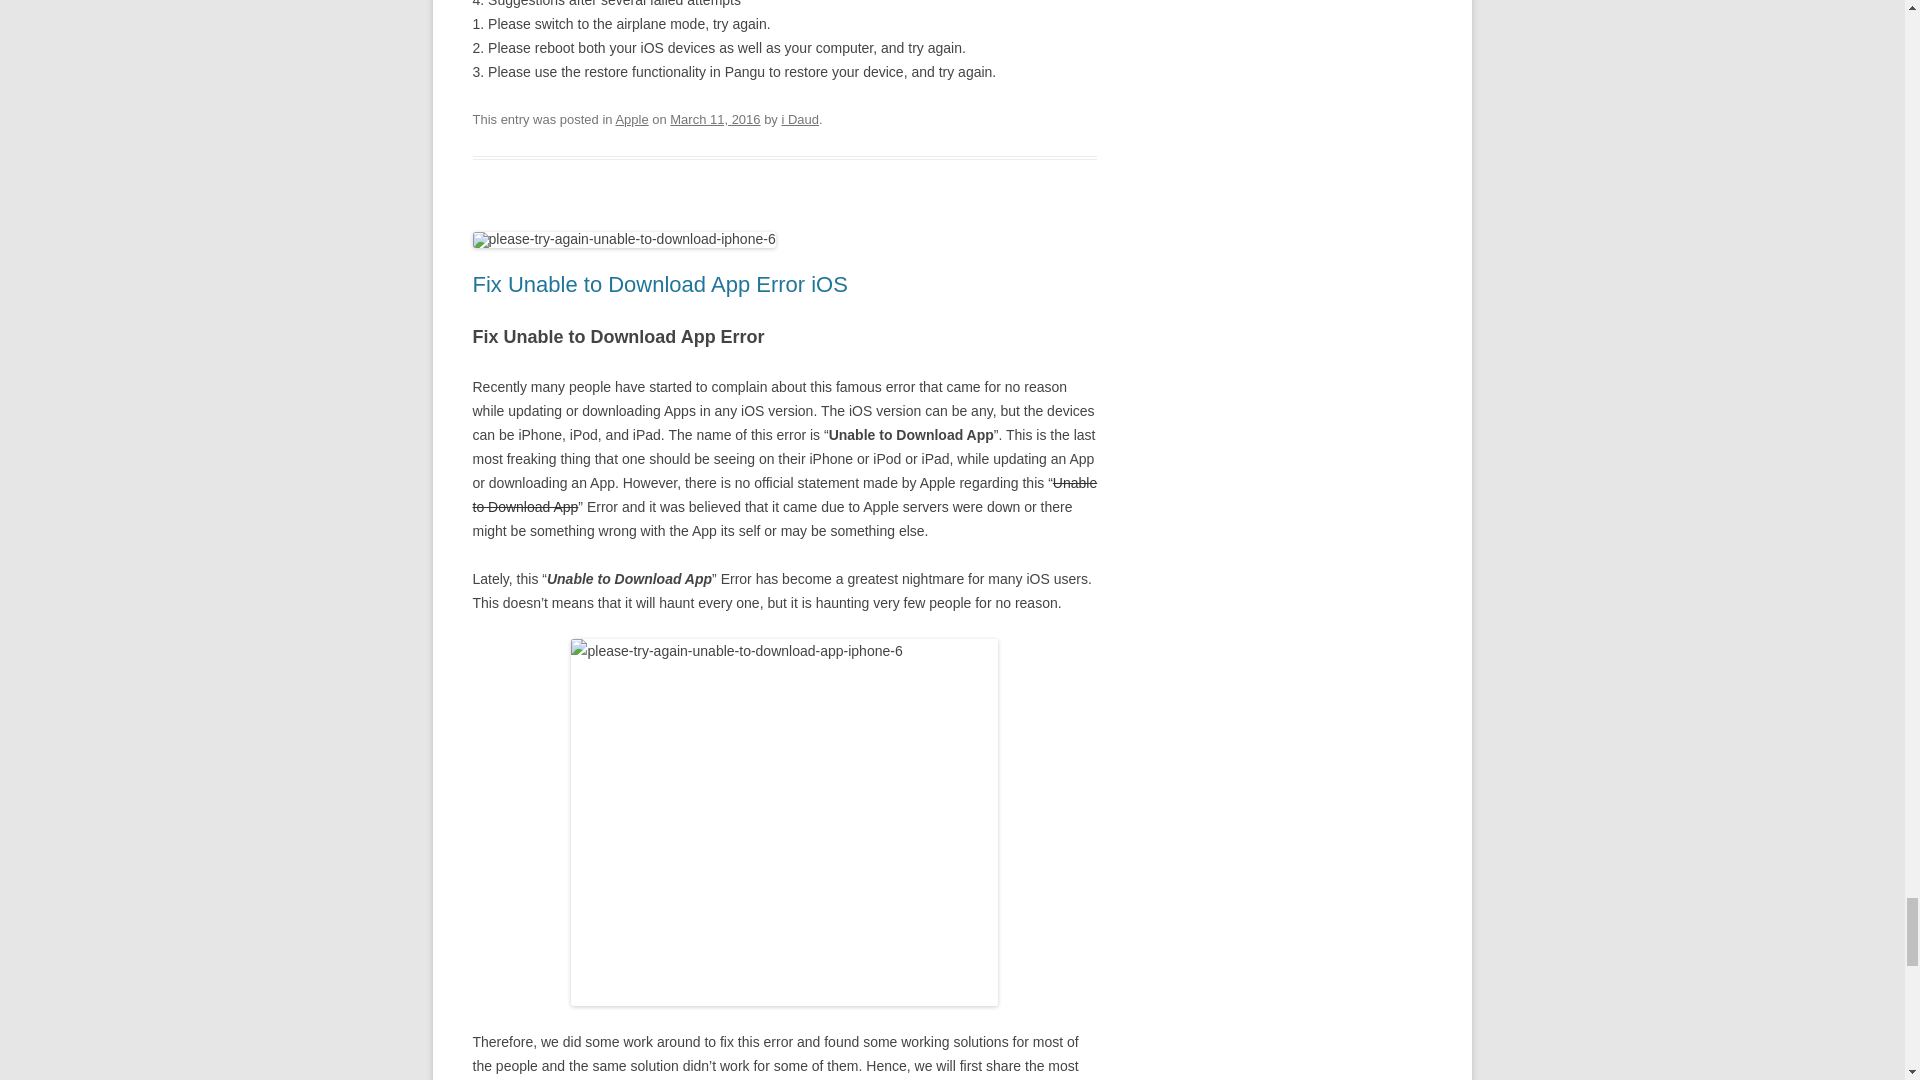  What do you see at coordinates (715, 120) in the screenshot?
I see `8:19 PM` at bounding box center [715, 120].